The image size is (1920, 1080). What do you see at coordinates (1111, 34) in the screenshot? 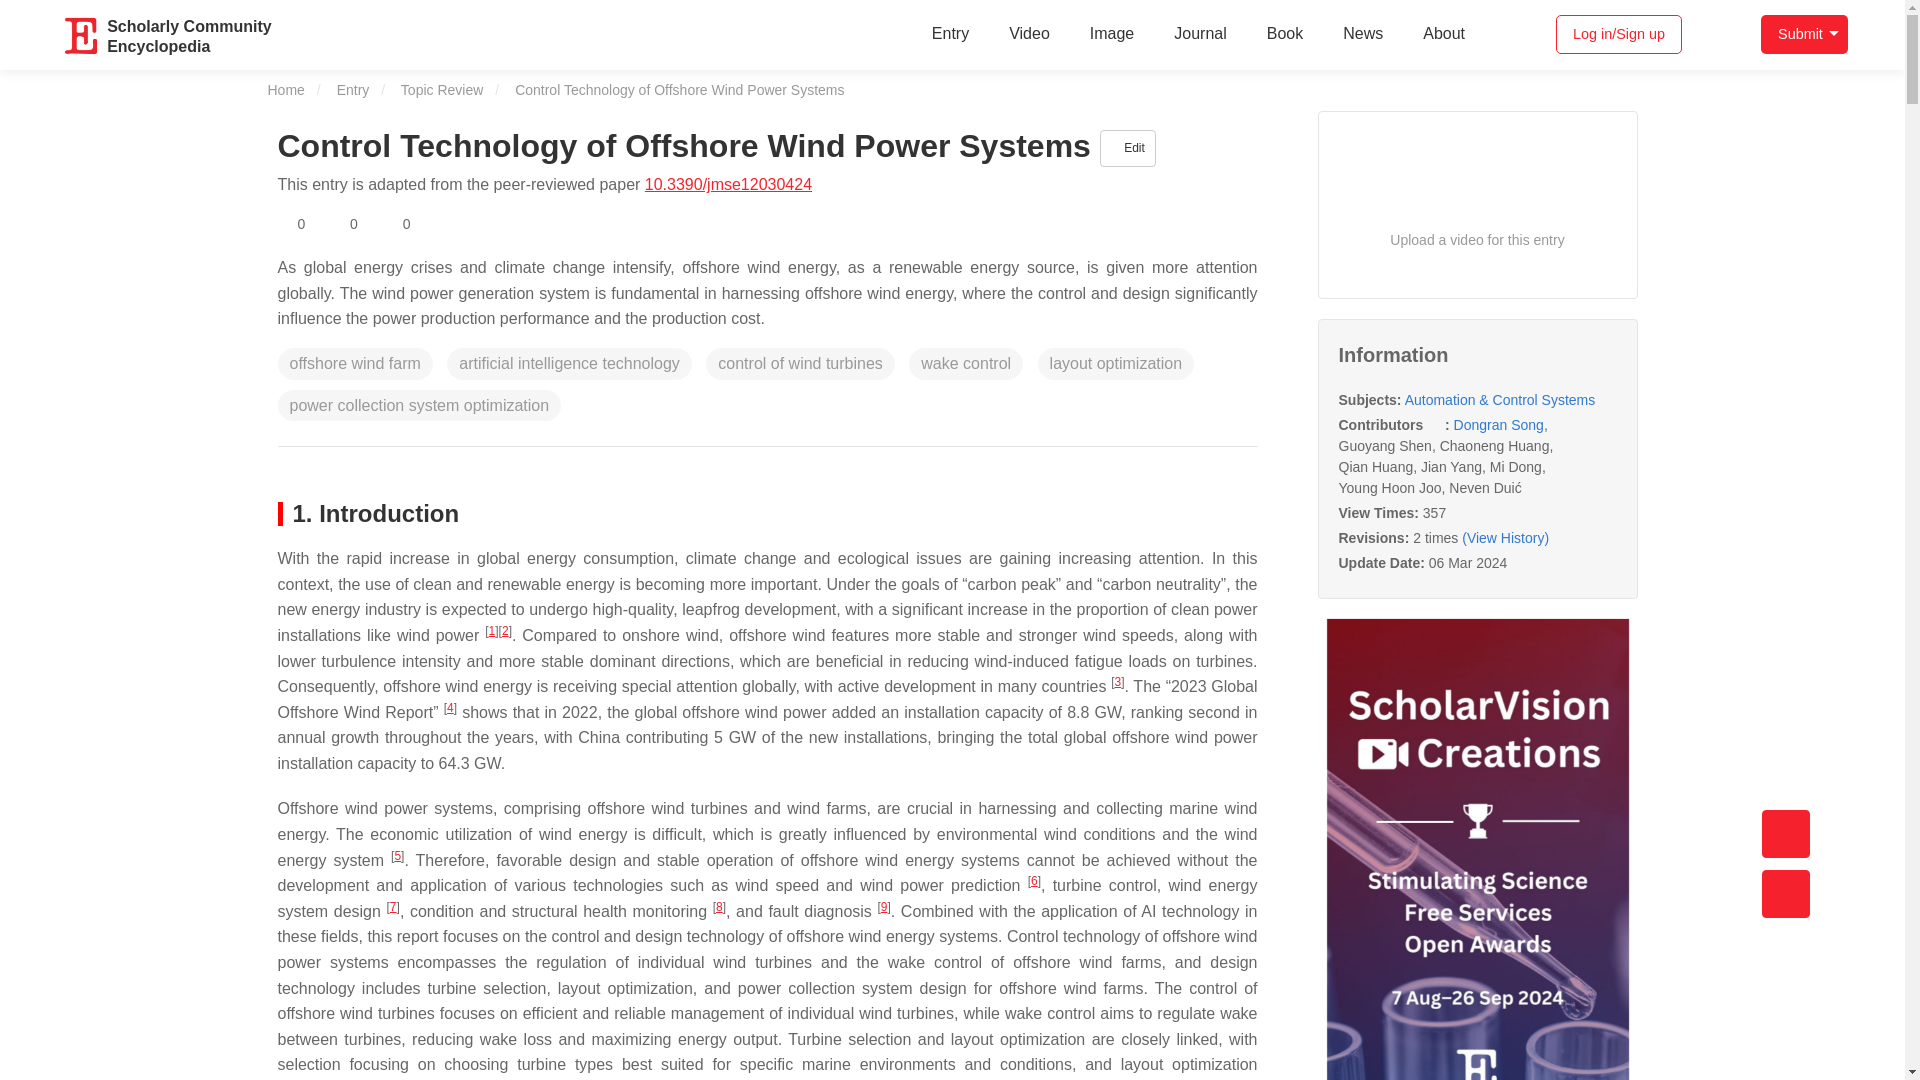
I see `Image` at bounding box center [1111, 34].